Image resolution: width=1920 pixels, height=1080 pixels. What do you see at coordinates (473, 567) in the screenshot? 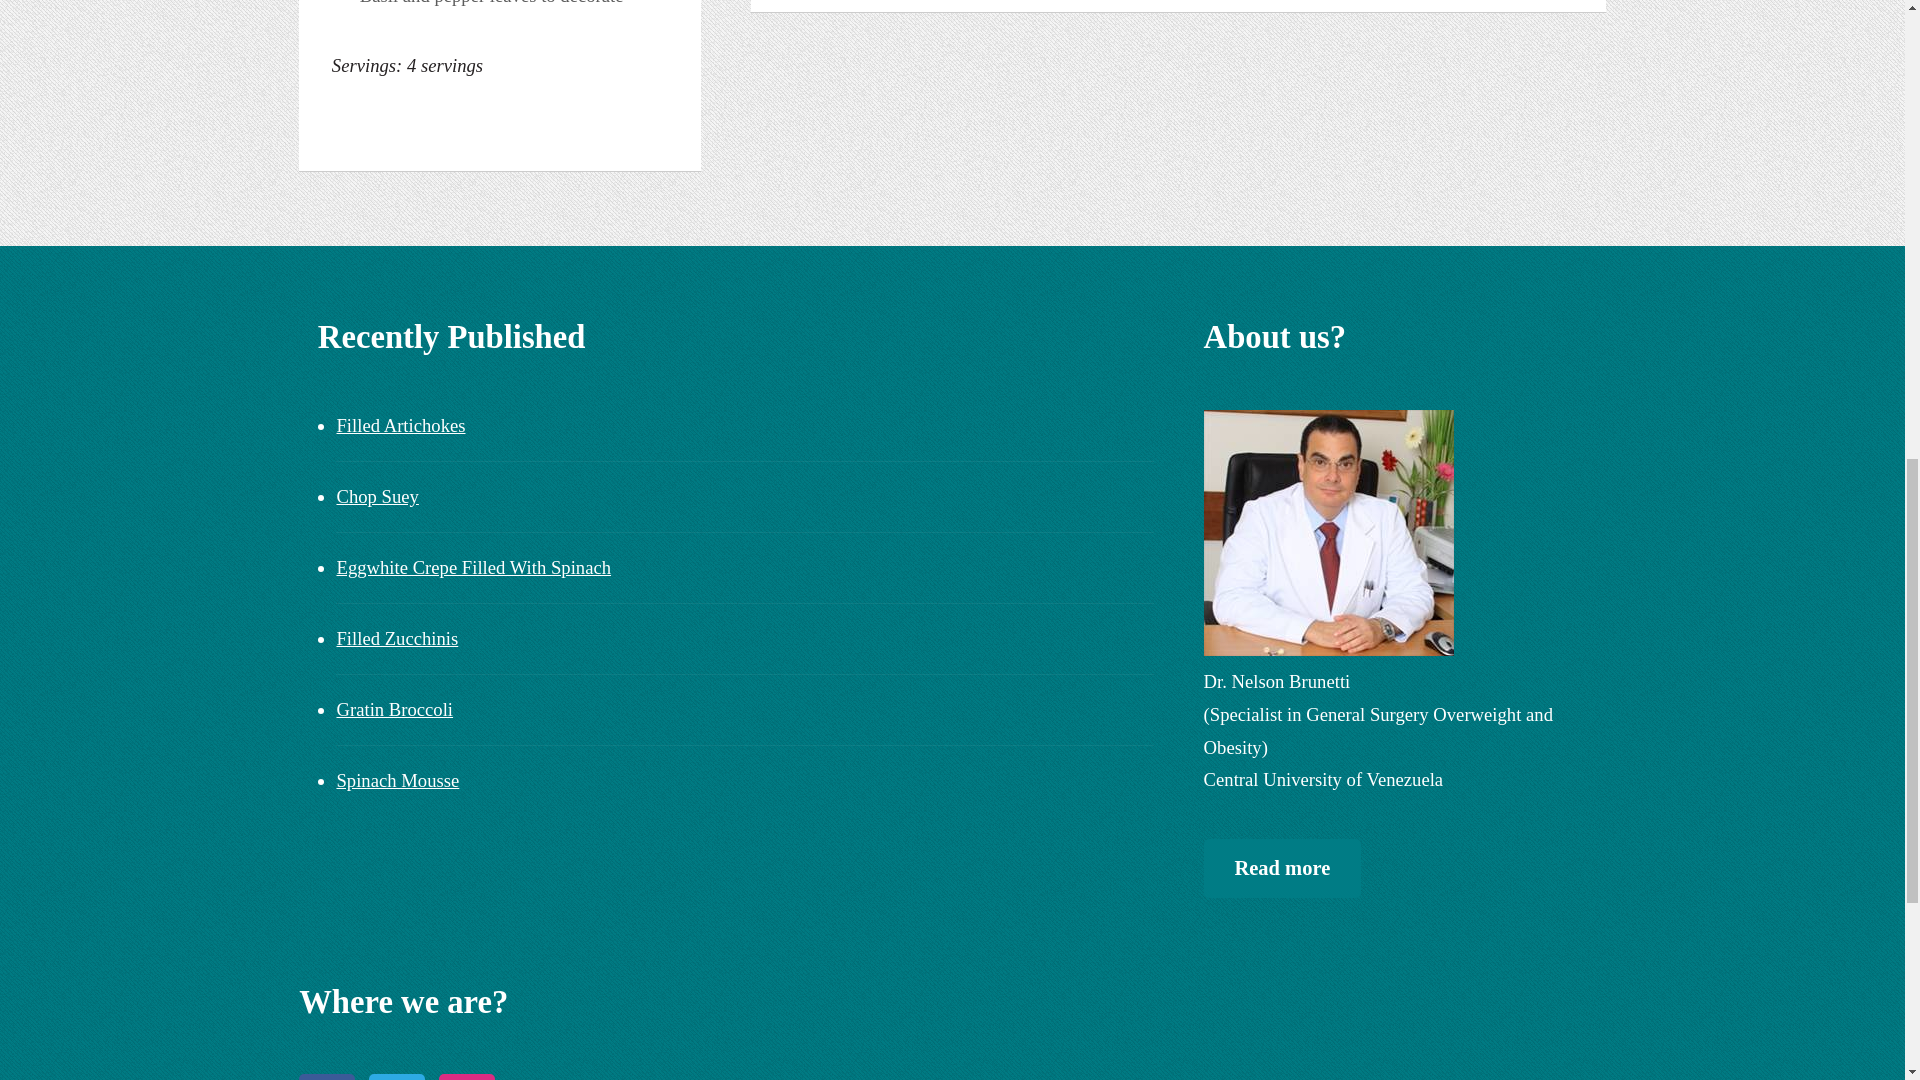
I see `Eggwhite Crepe Filled With Spinach` at bounding box center [473, 567].